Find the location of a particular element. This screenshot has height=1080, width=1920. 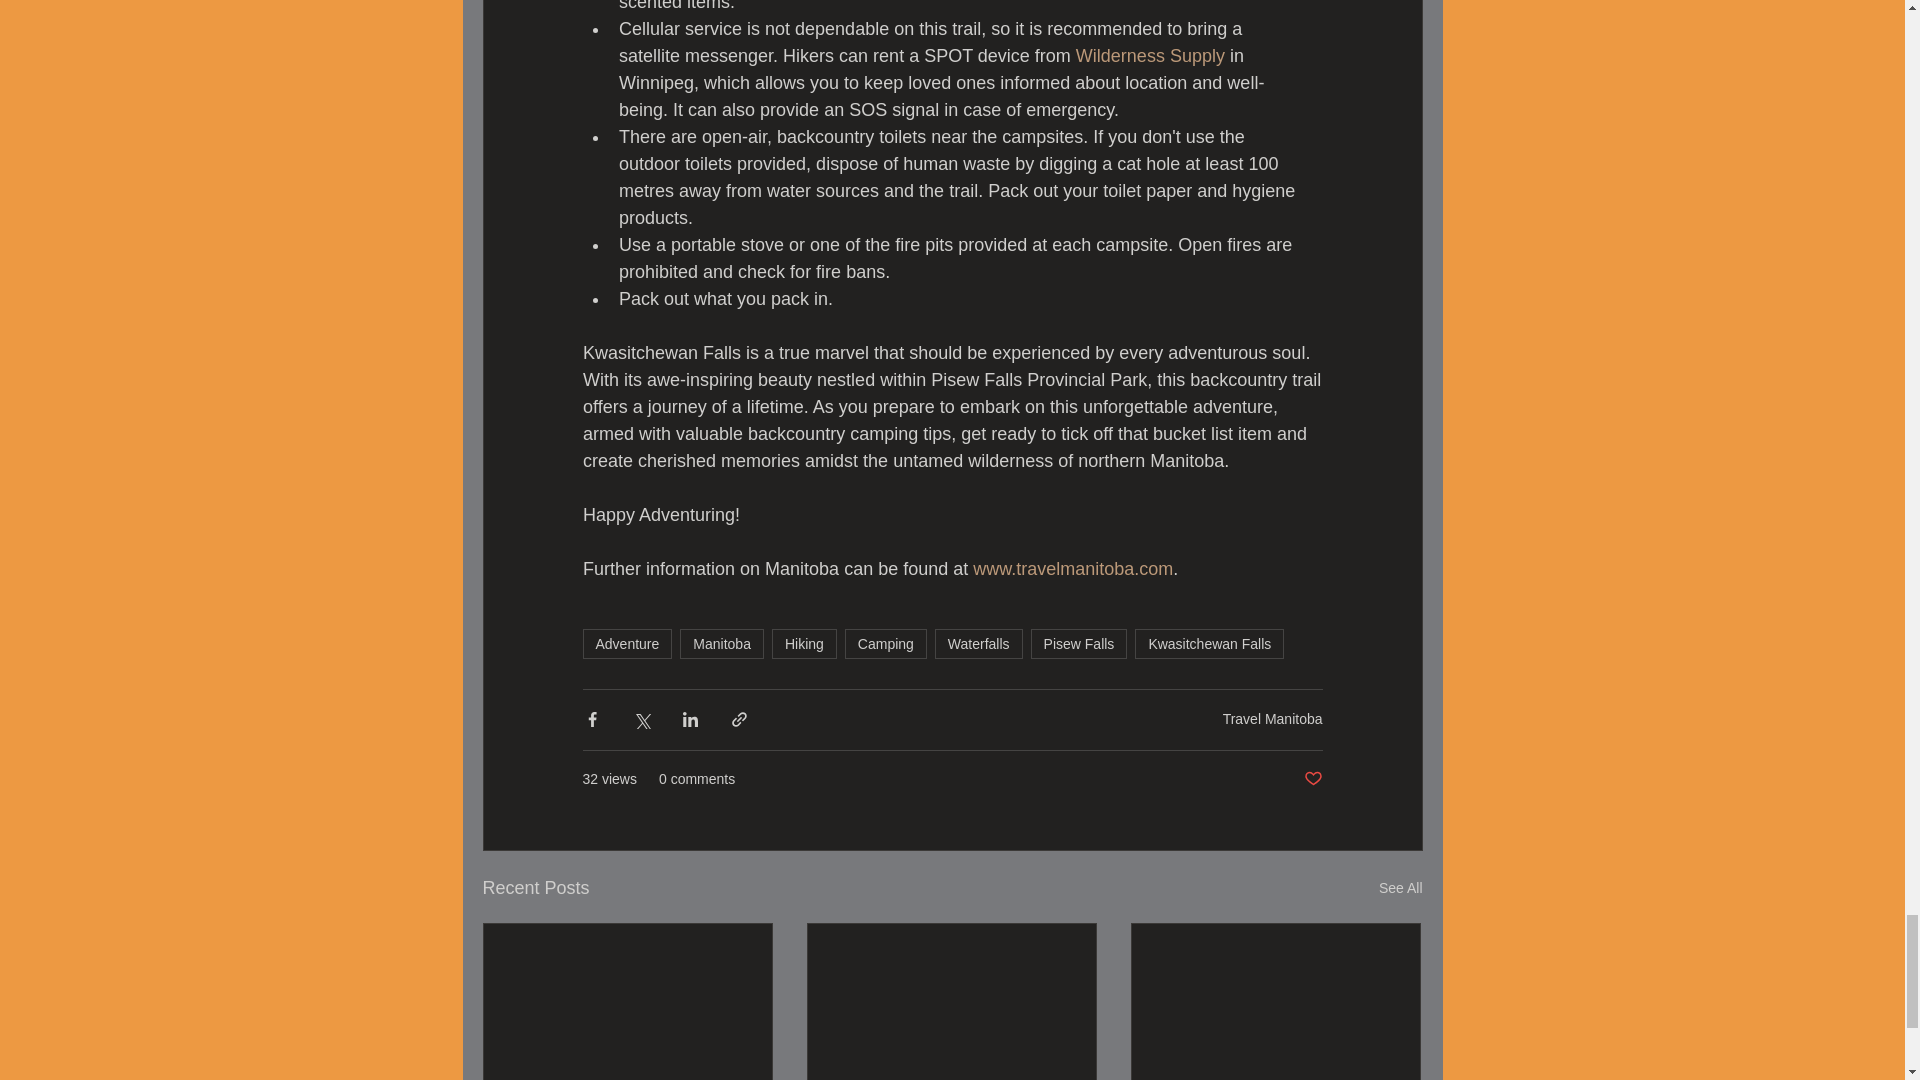

Adventure is located at coordinates (626, 643).